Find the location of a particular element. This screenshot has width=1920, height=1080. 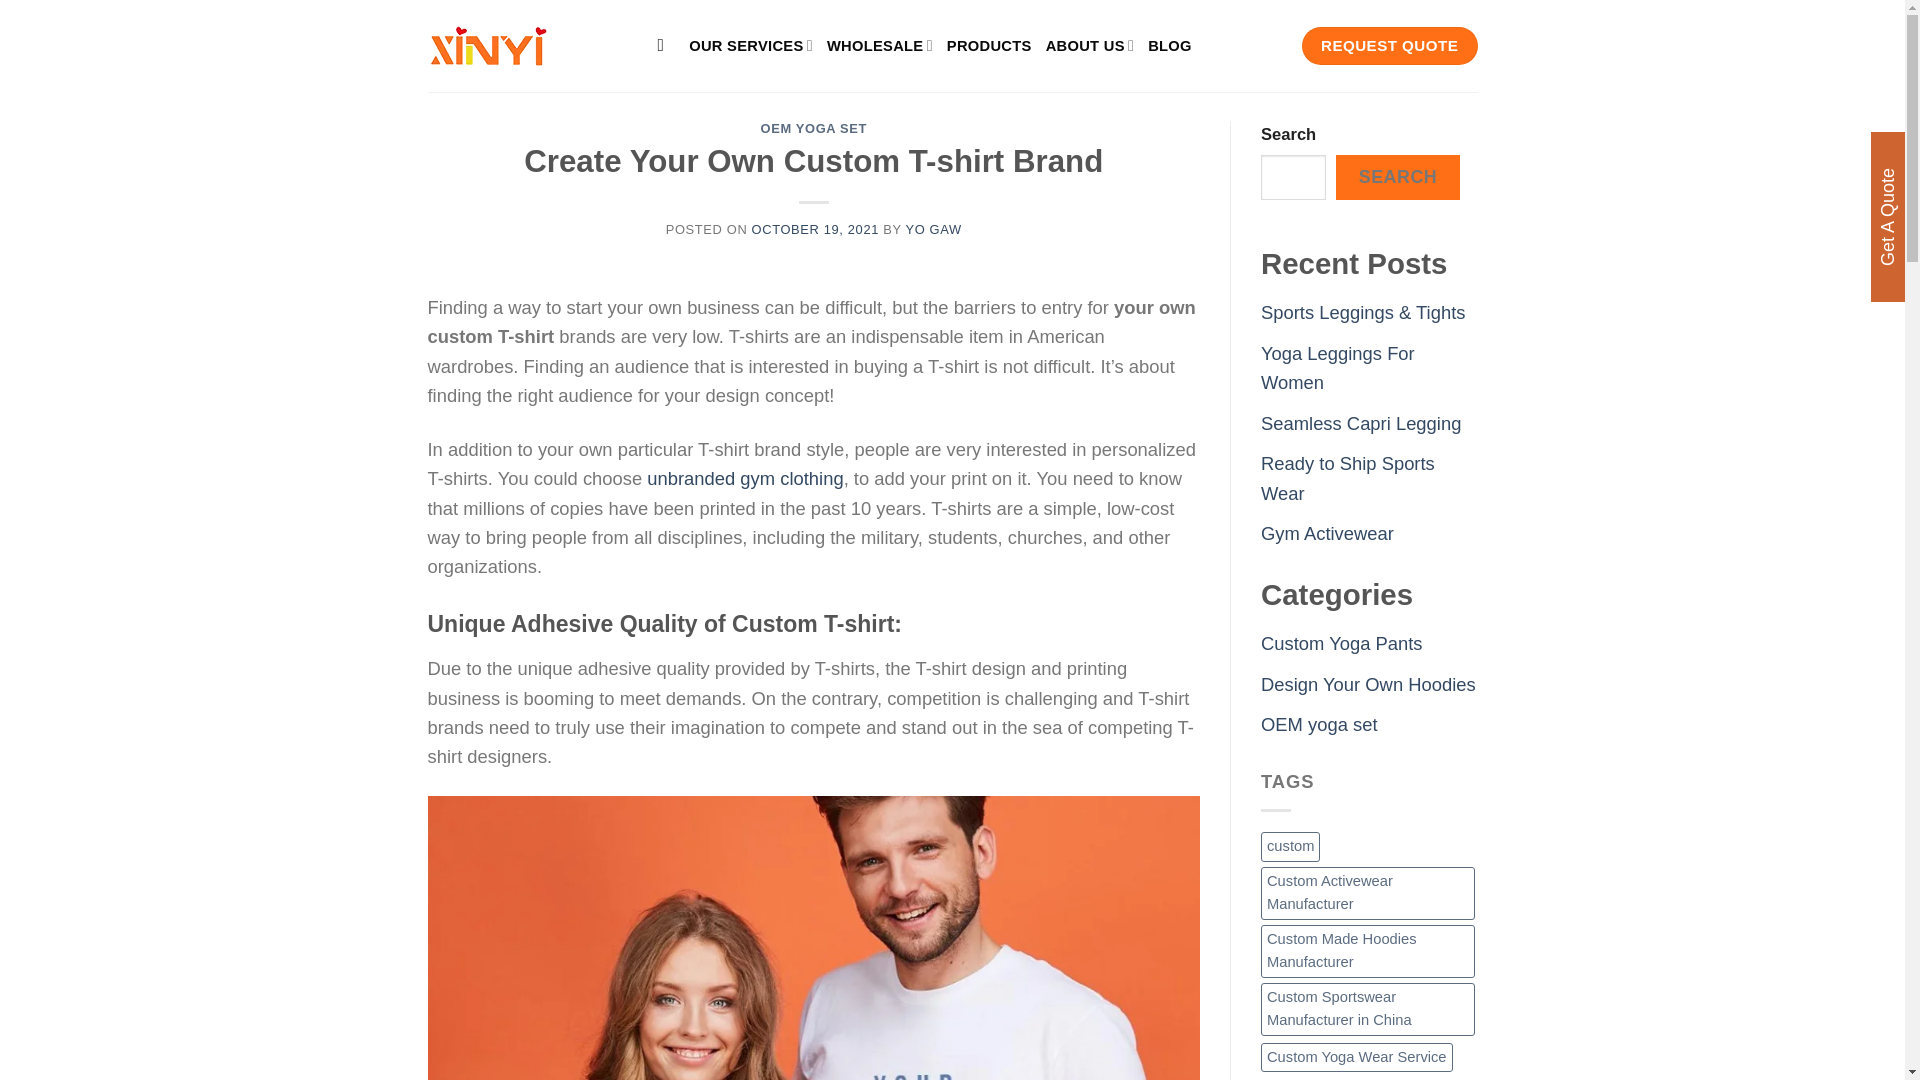

WHOLESALE is located at coordinates (880, 44).